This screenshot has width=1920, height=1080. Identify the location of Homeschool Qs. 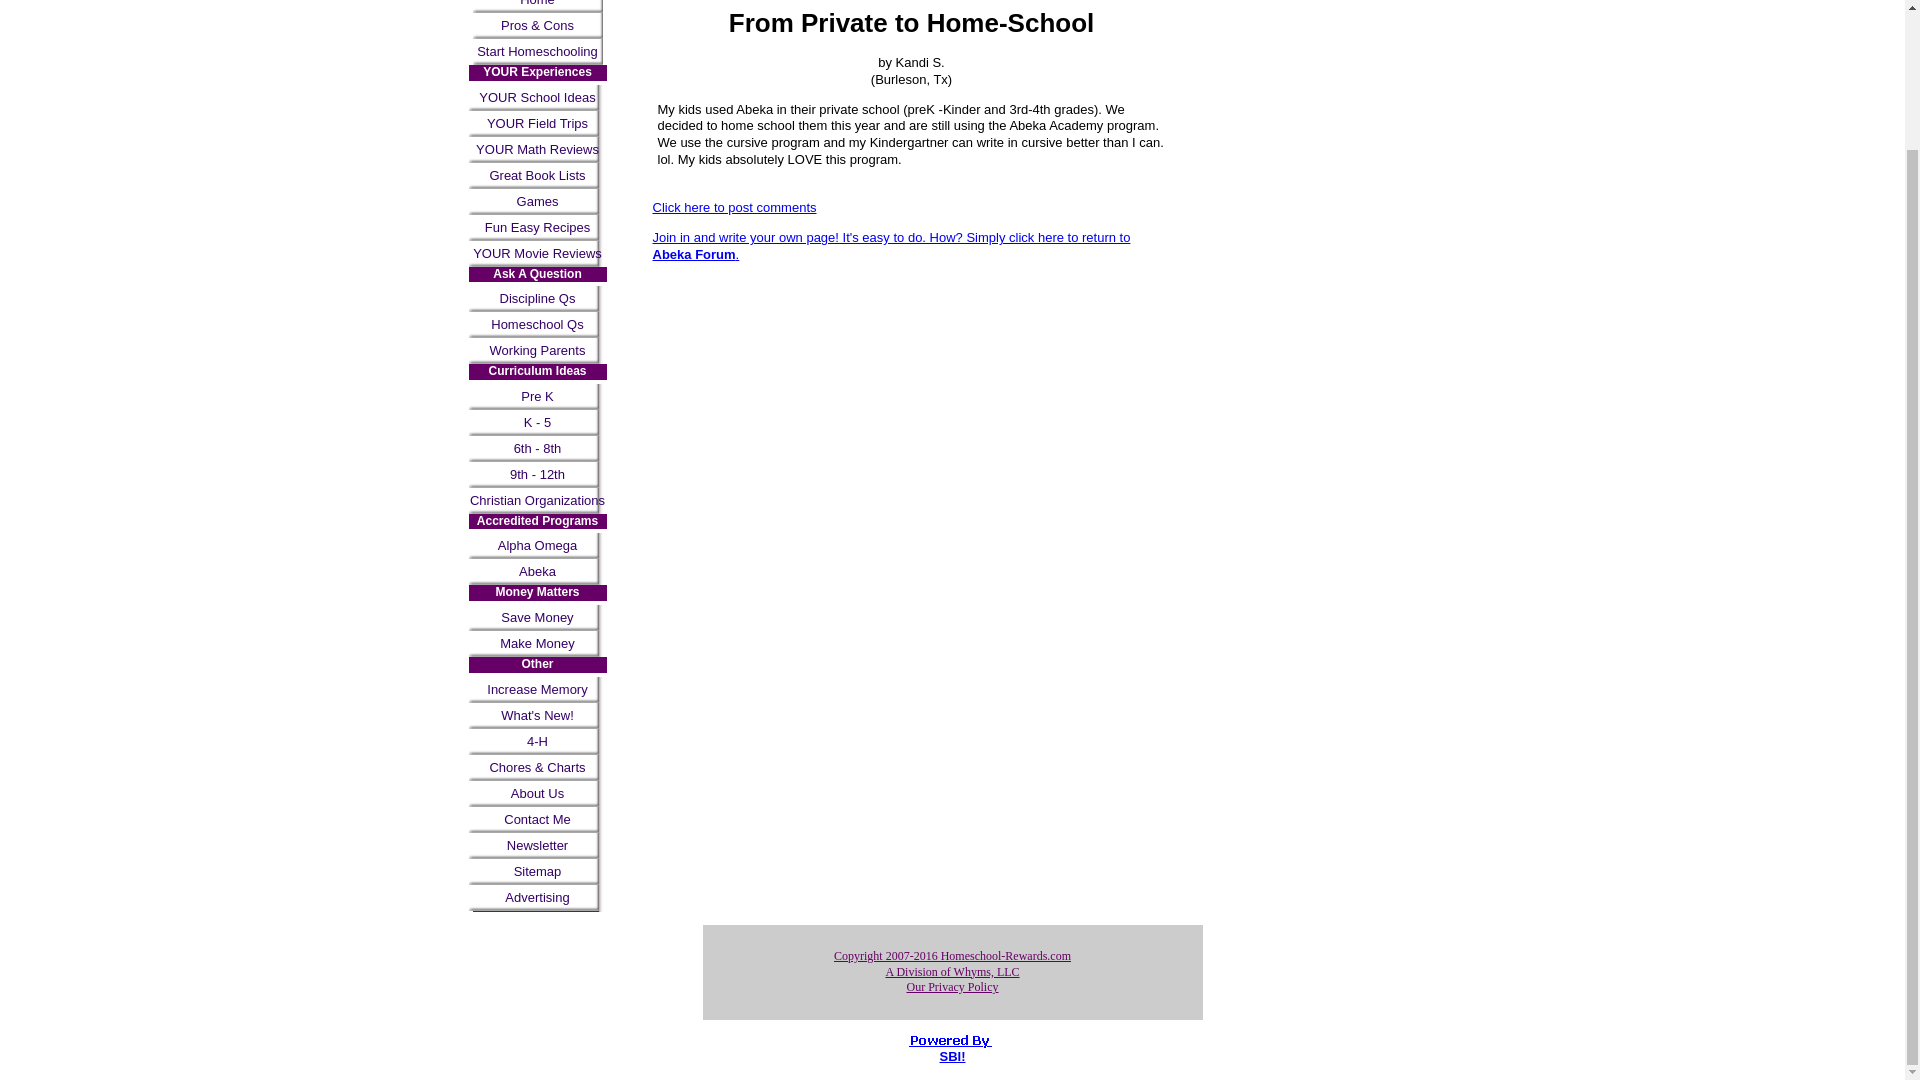
(537, 325).